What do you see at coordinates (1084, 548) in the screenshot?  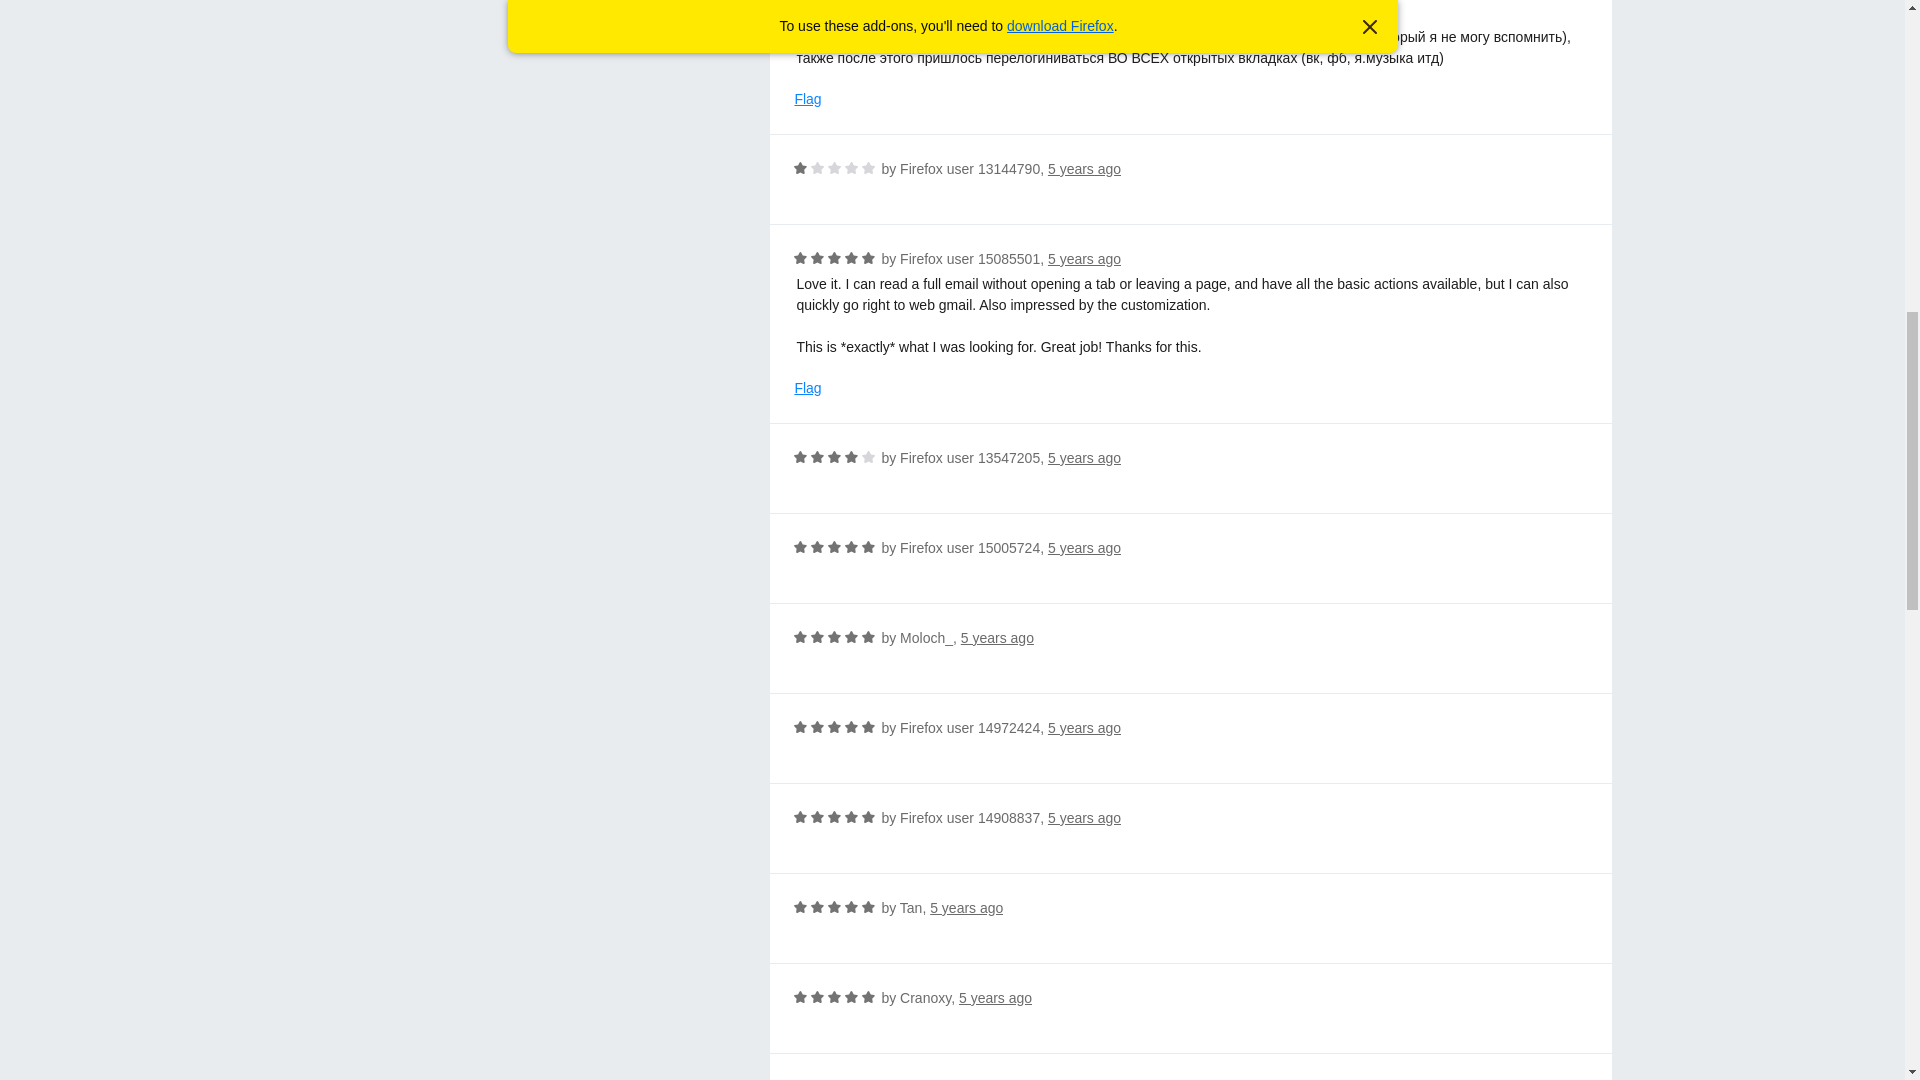 I see `5 years ago` at bounding box center [1084, 548].